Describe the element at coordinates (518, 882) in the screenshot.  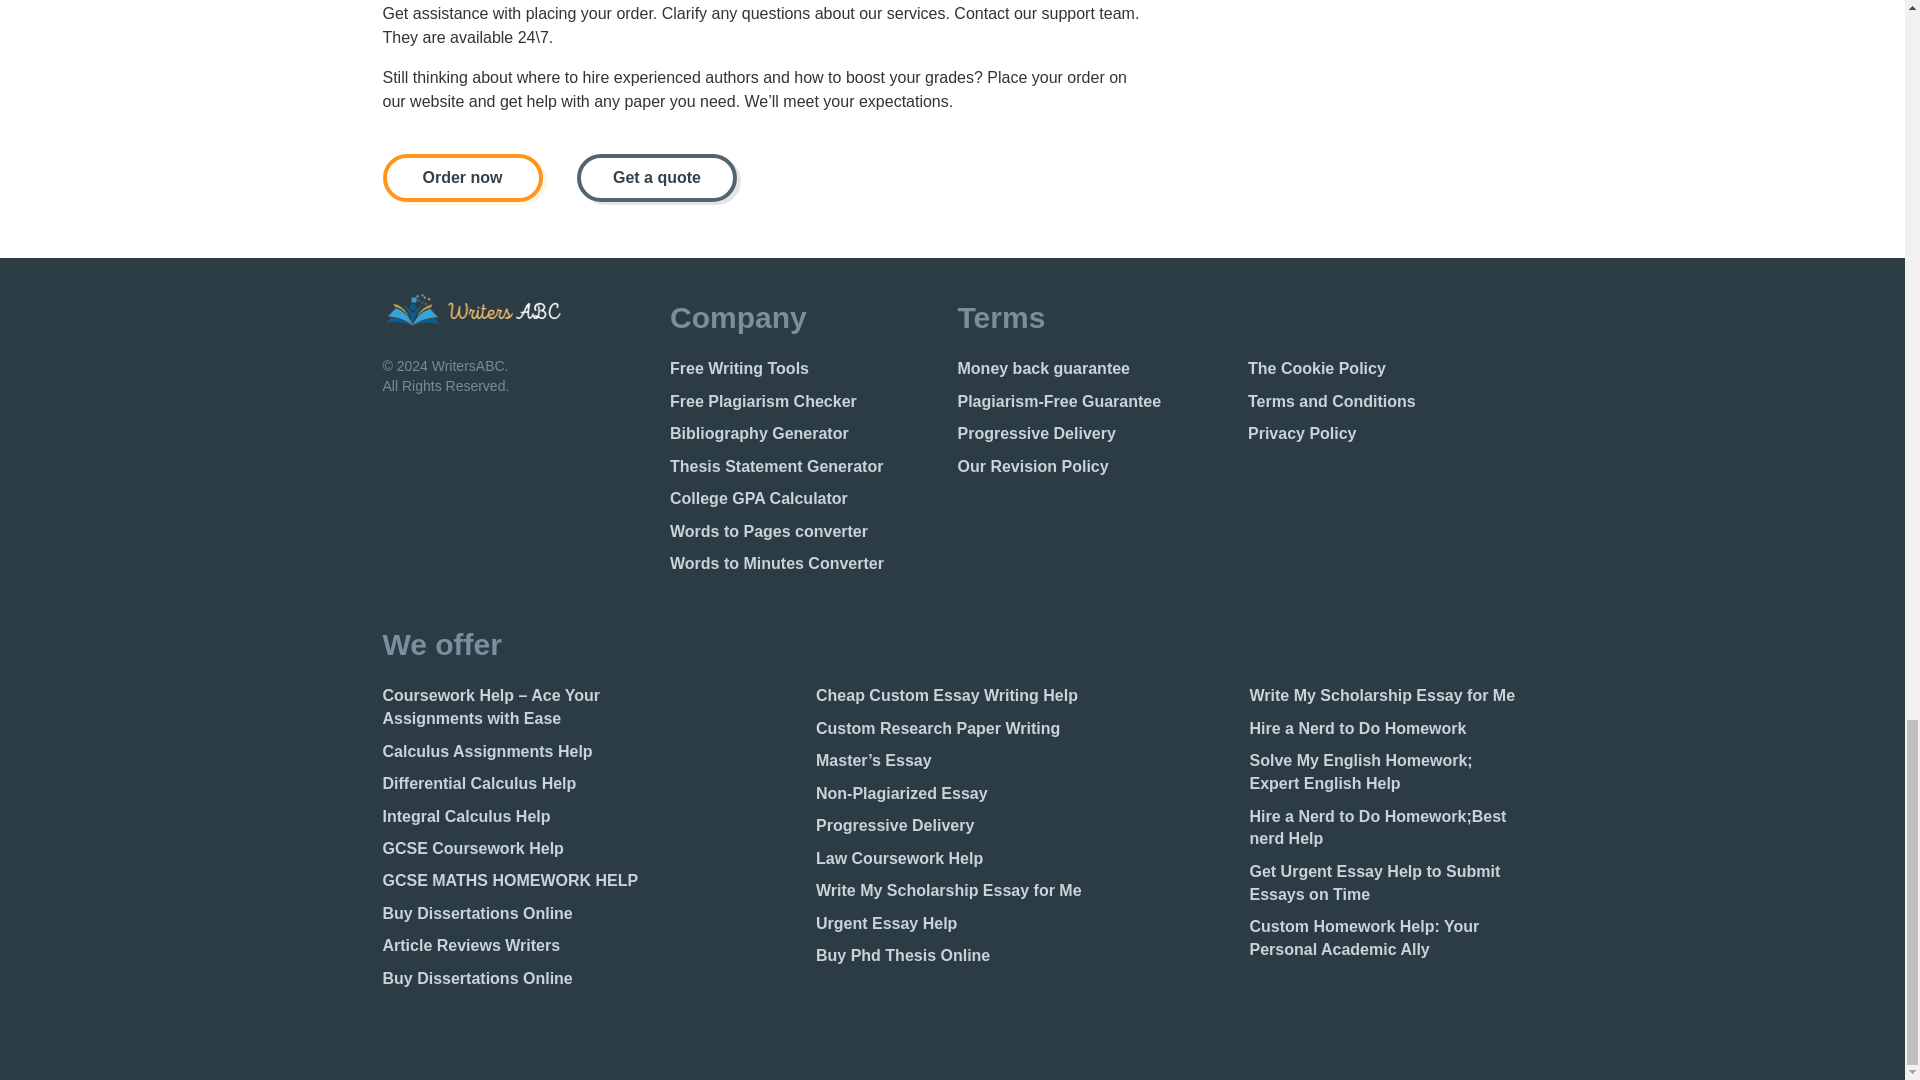
I see `GCSE MATHS HOMEWORK HELP` at that location.